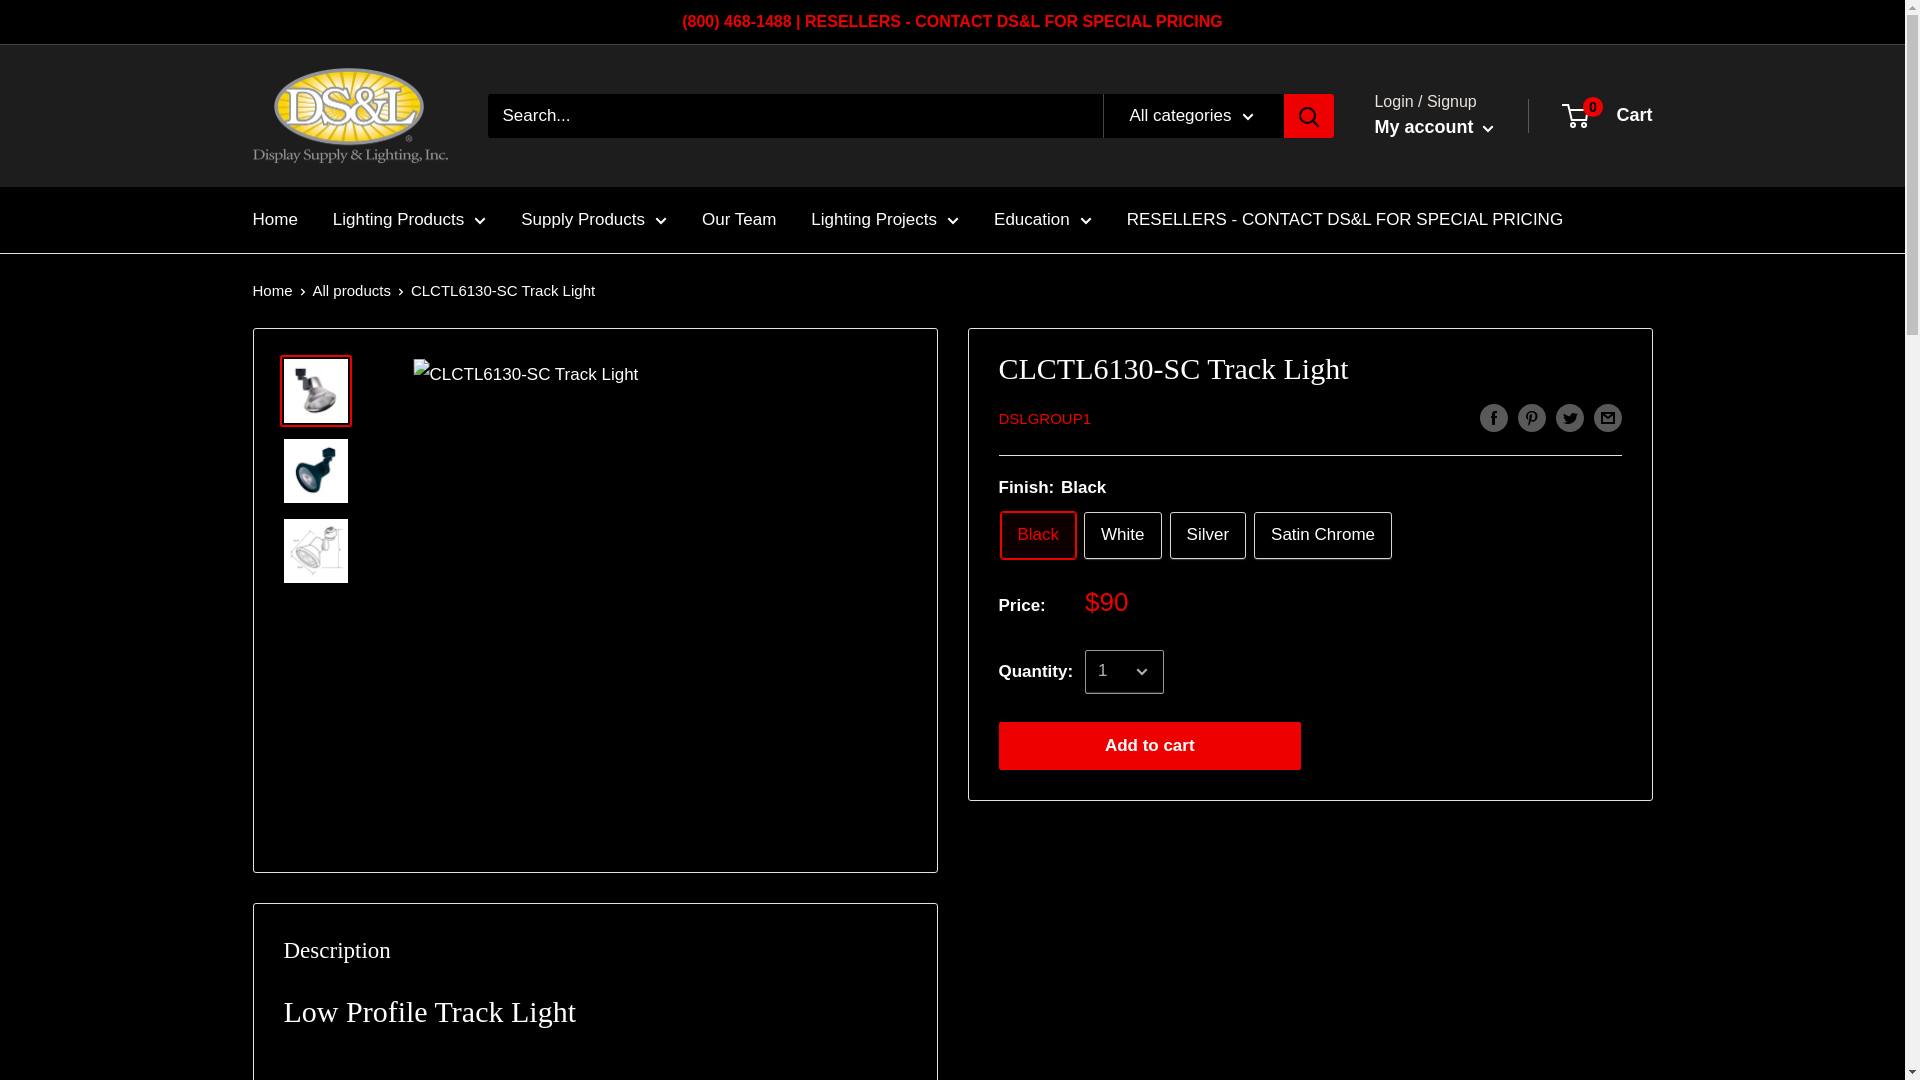 Image resolution: width=1920 pixels, height=1080 pixels. I want to click on Black, so click(1038, 535).